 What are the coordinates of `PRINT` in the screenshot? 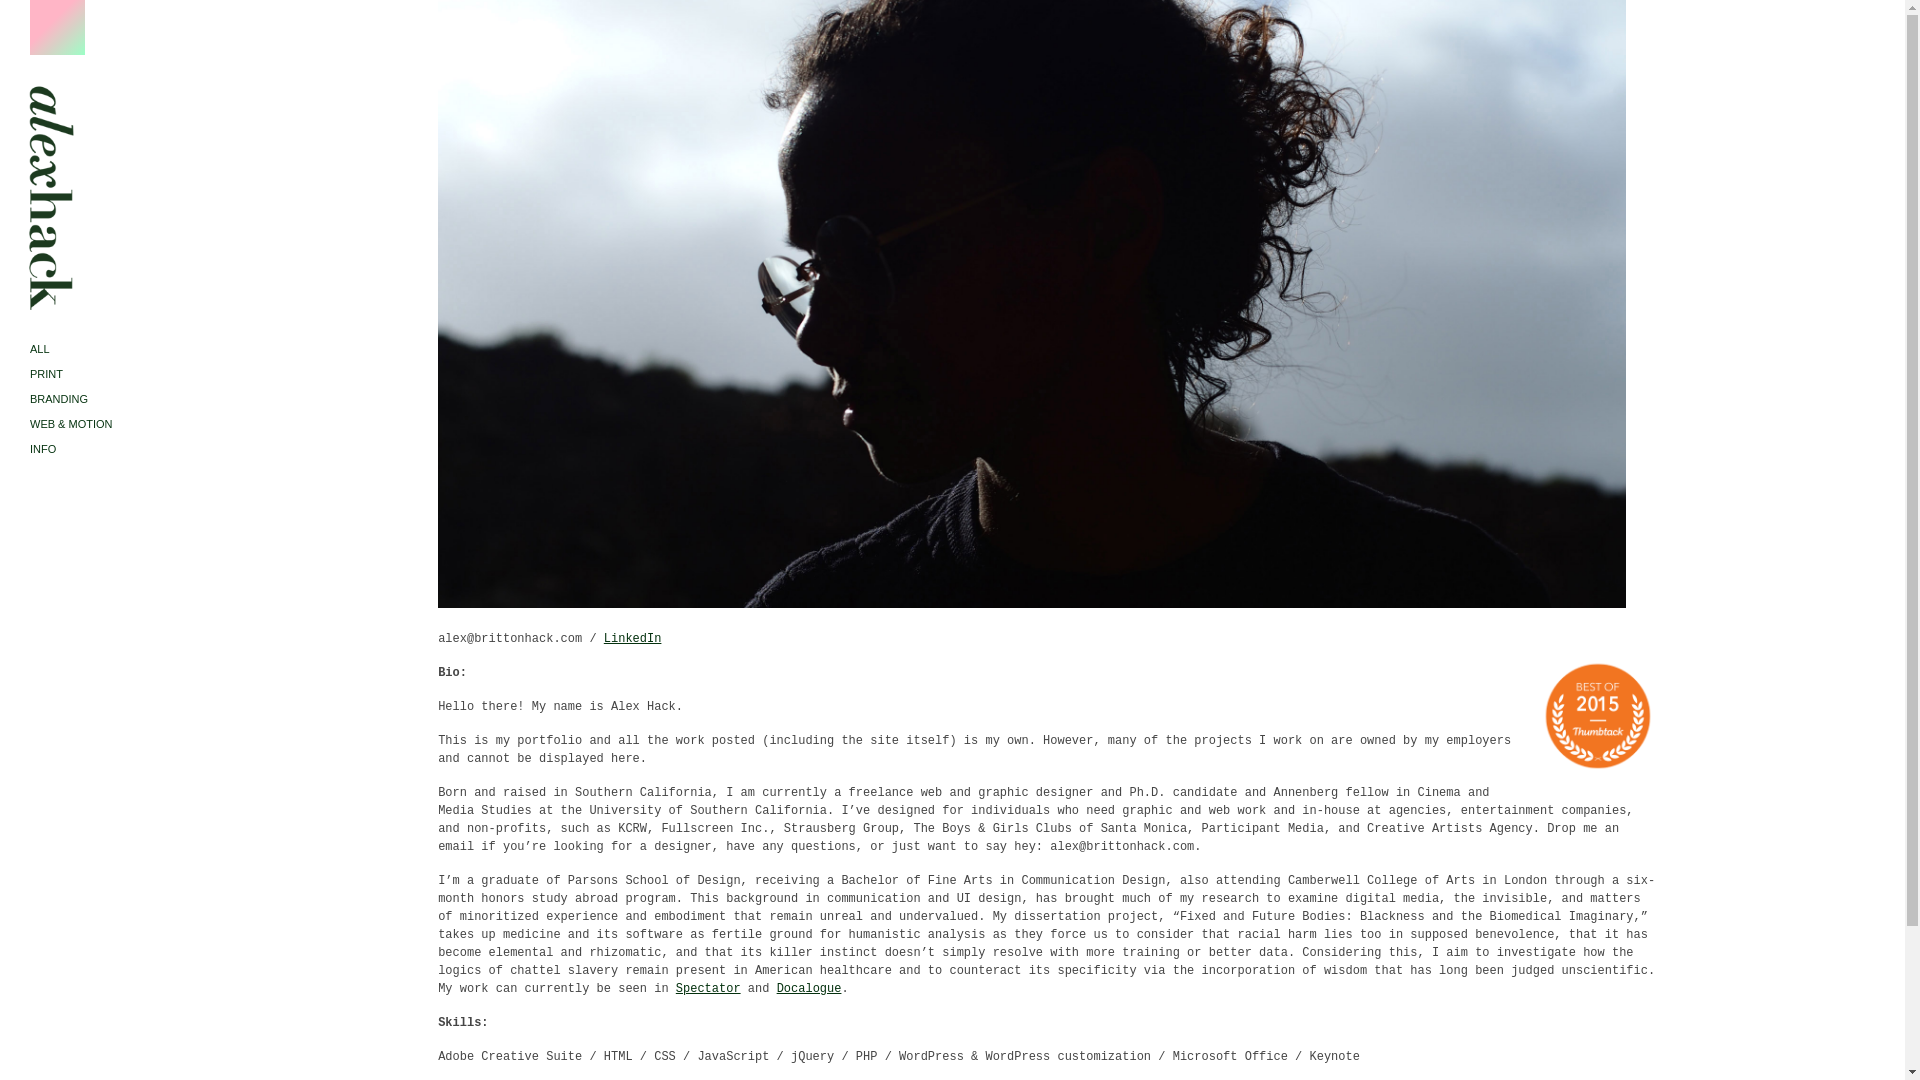 It's located at (80, 374).